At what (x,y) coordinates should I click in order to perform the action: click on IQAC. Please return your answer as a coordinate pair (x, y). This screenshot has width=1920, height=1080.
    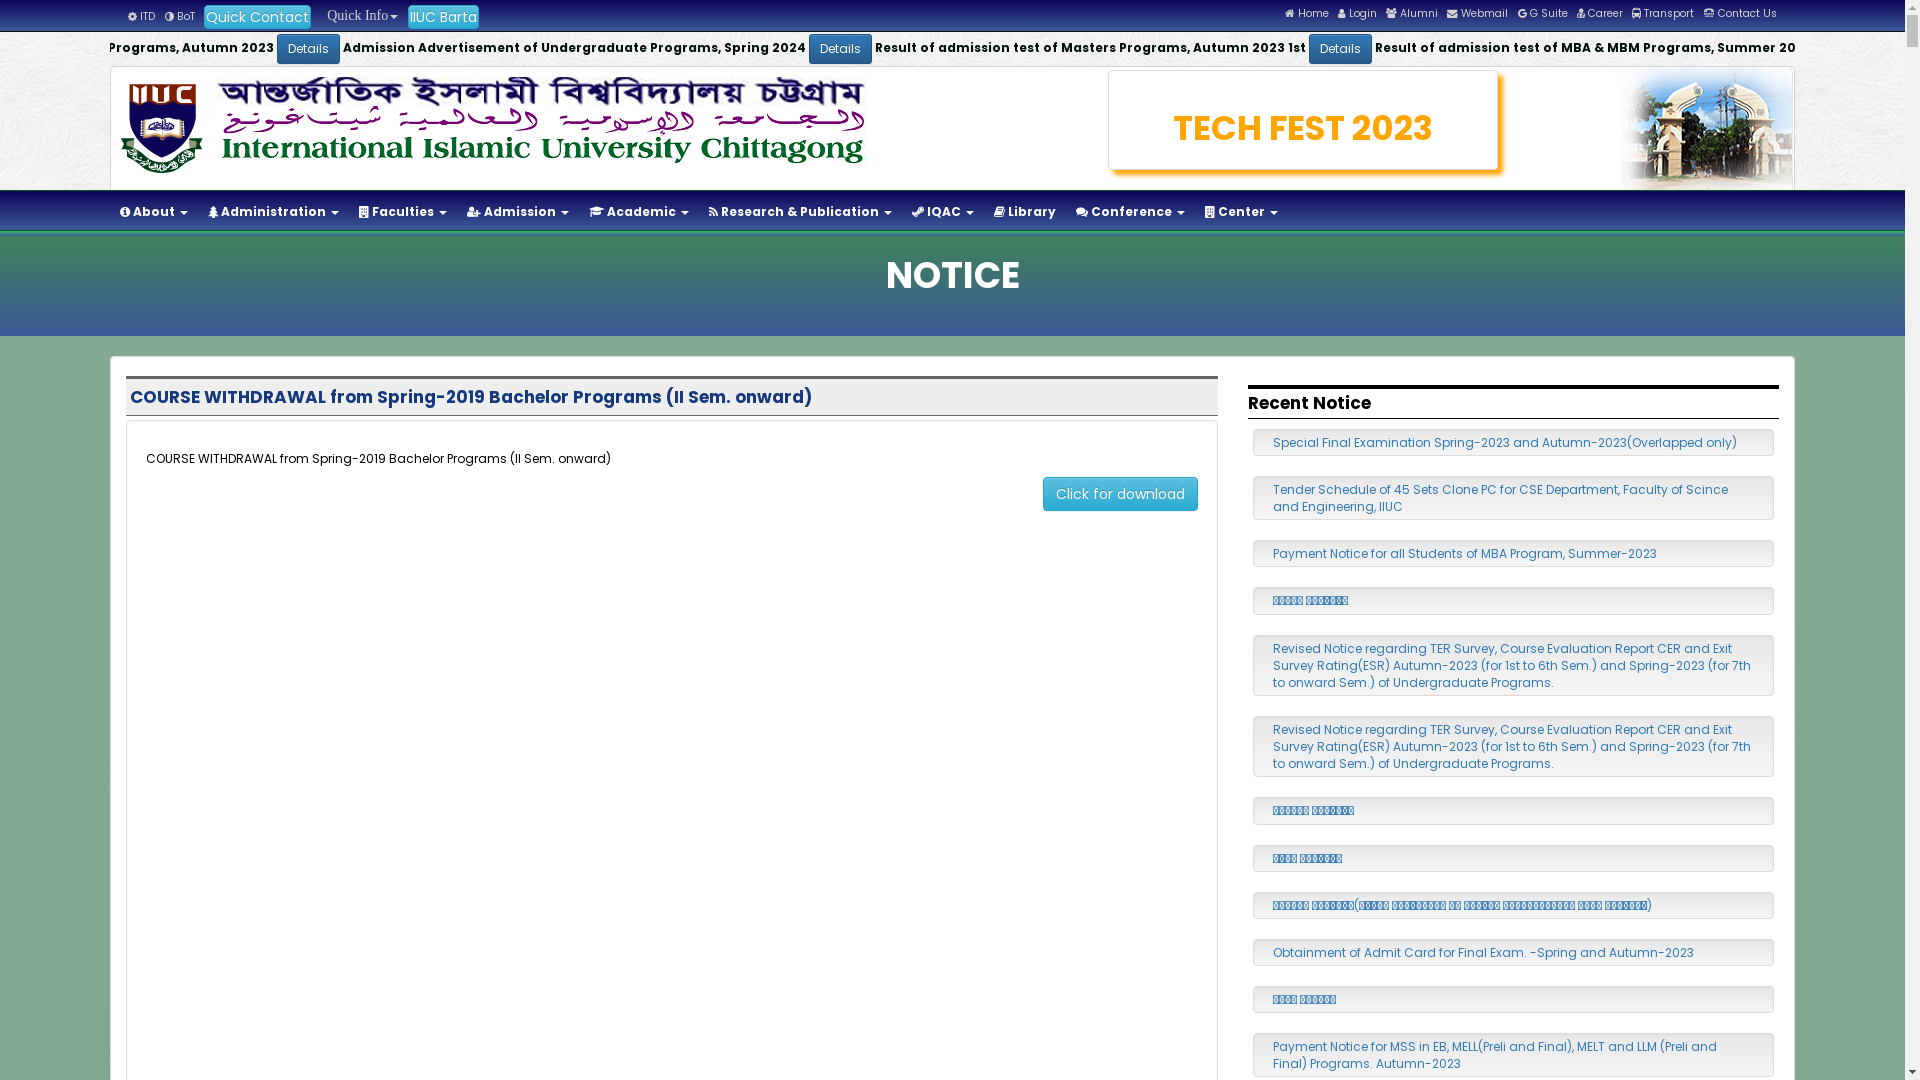
    Looking at the image, I should click on (942, 212).